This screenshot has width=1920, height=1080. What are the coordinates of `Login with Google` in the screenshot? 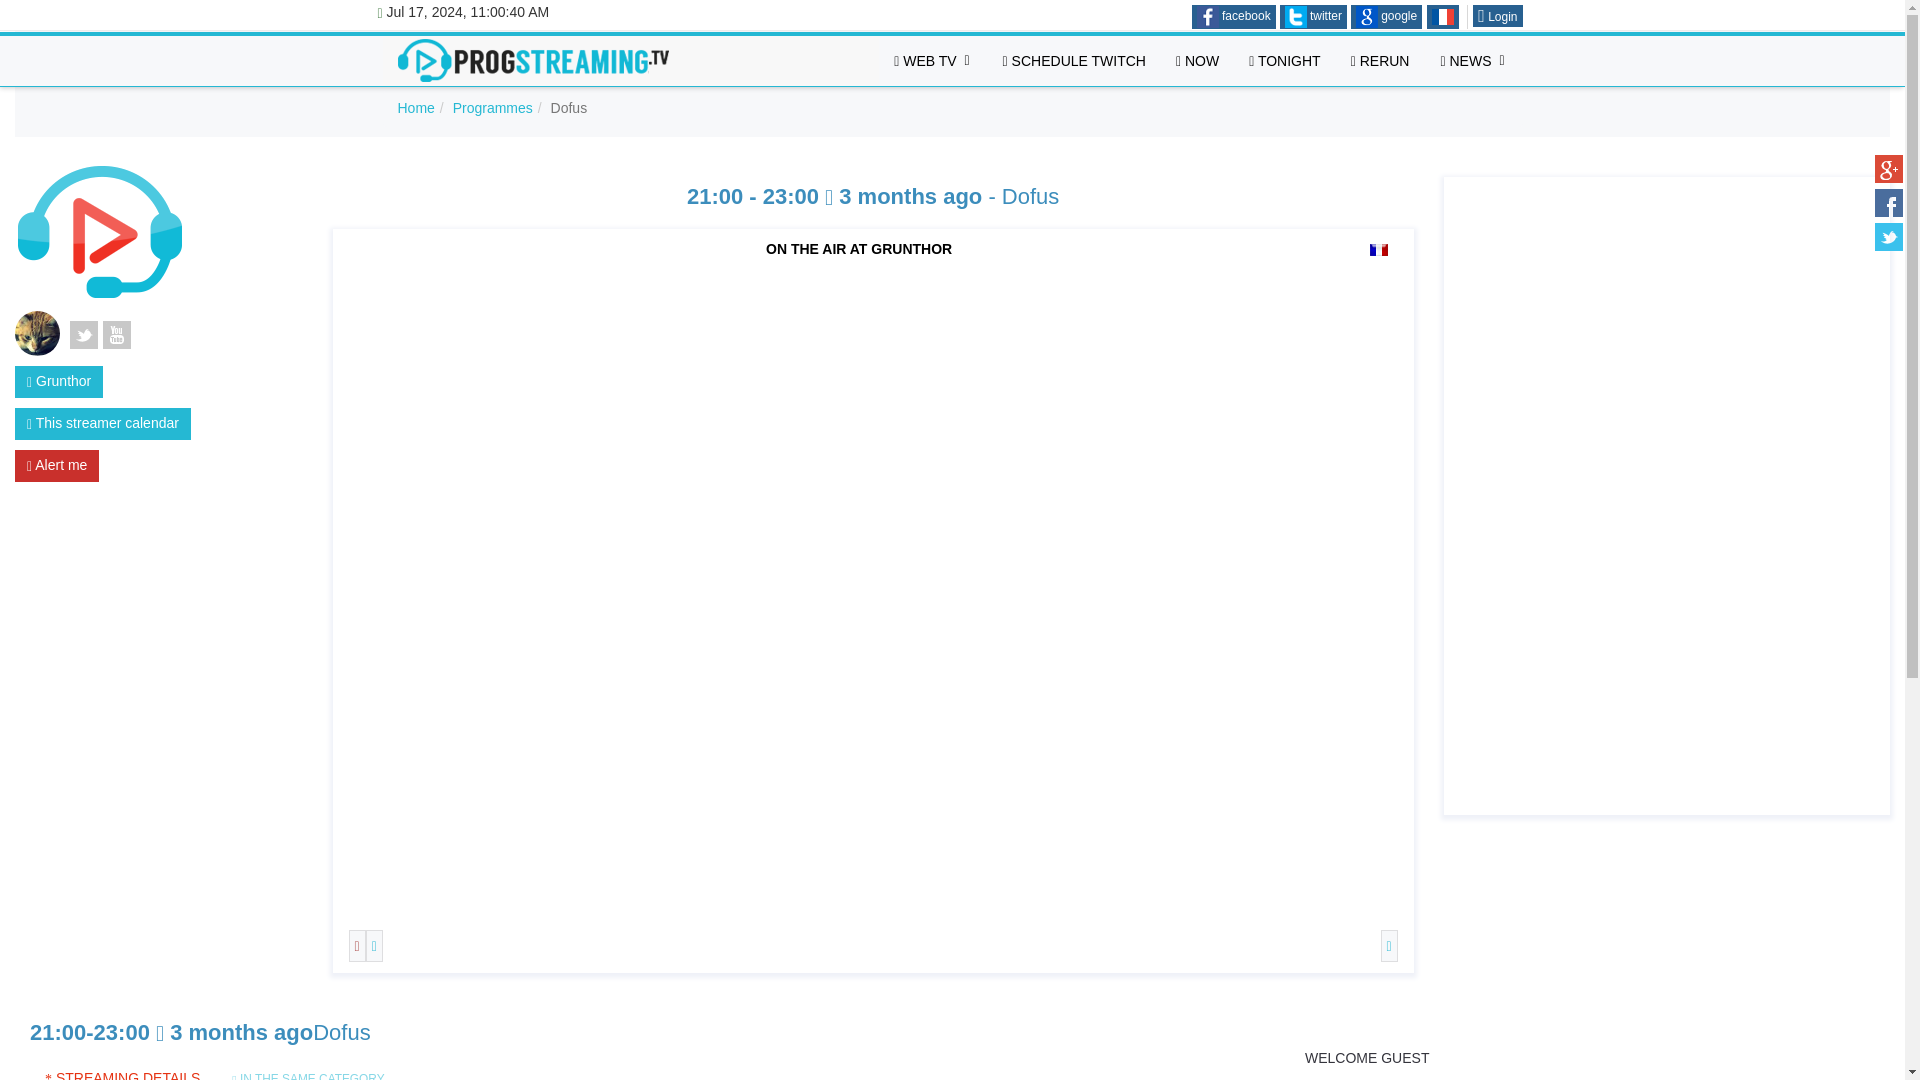 It's located at (1366, 17).